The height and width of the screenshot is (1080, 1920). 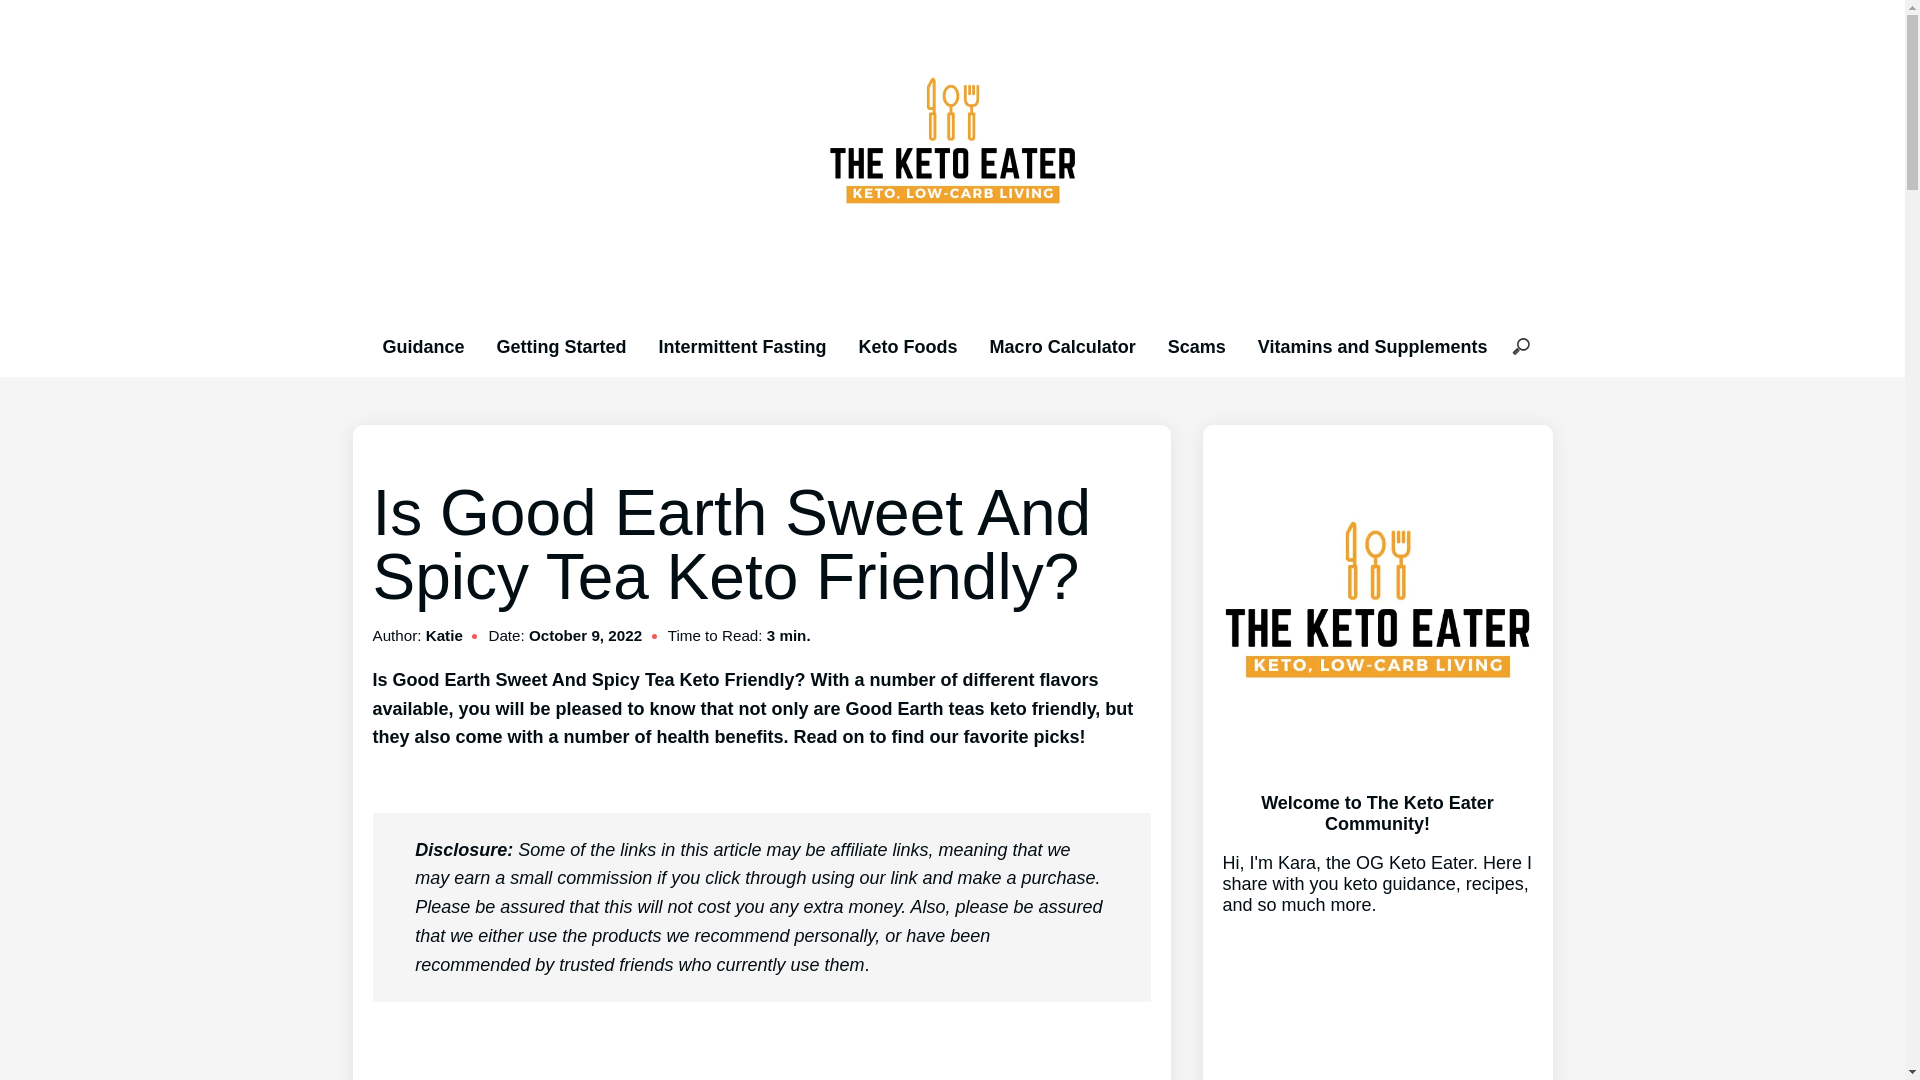 I want to click on Intermittent Fasting, so click(x=742, y=346).